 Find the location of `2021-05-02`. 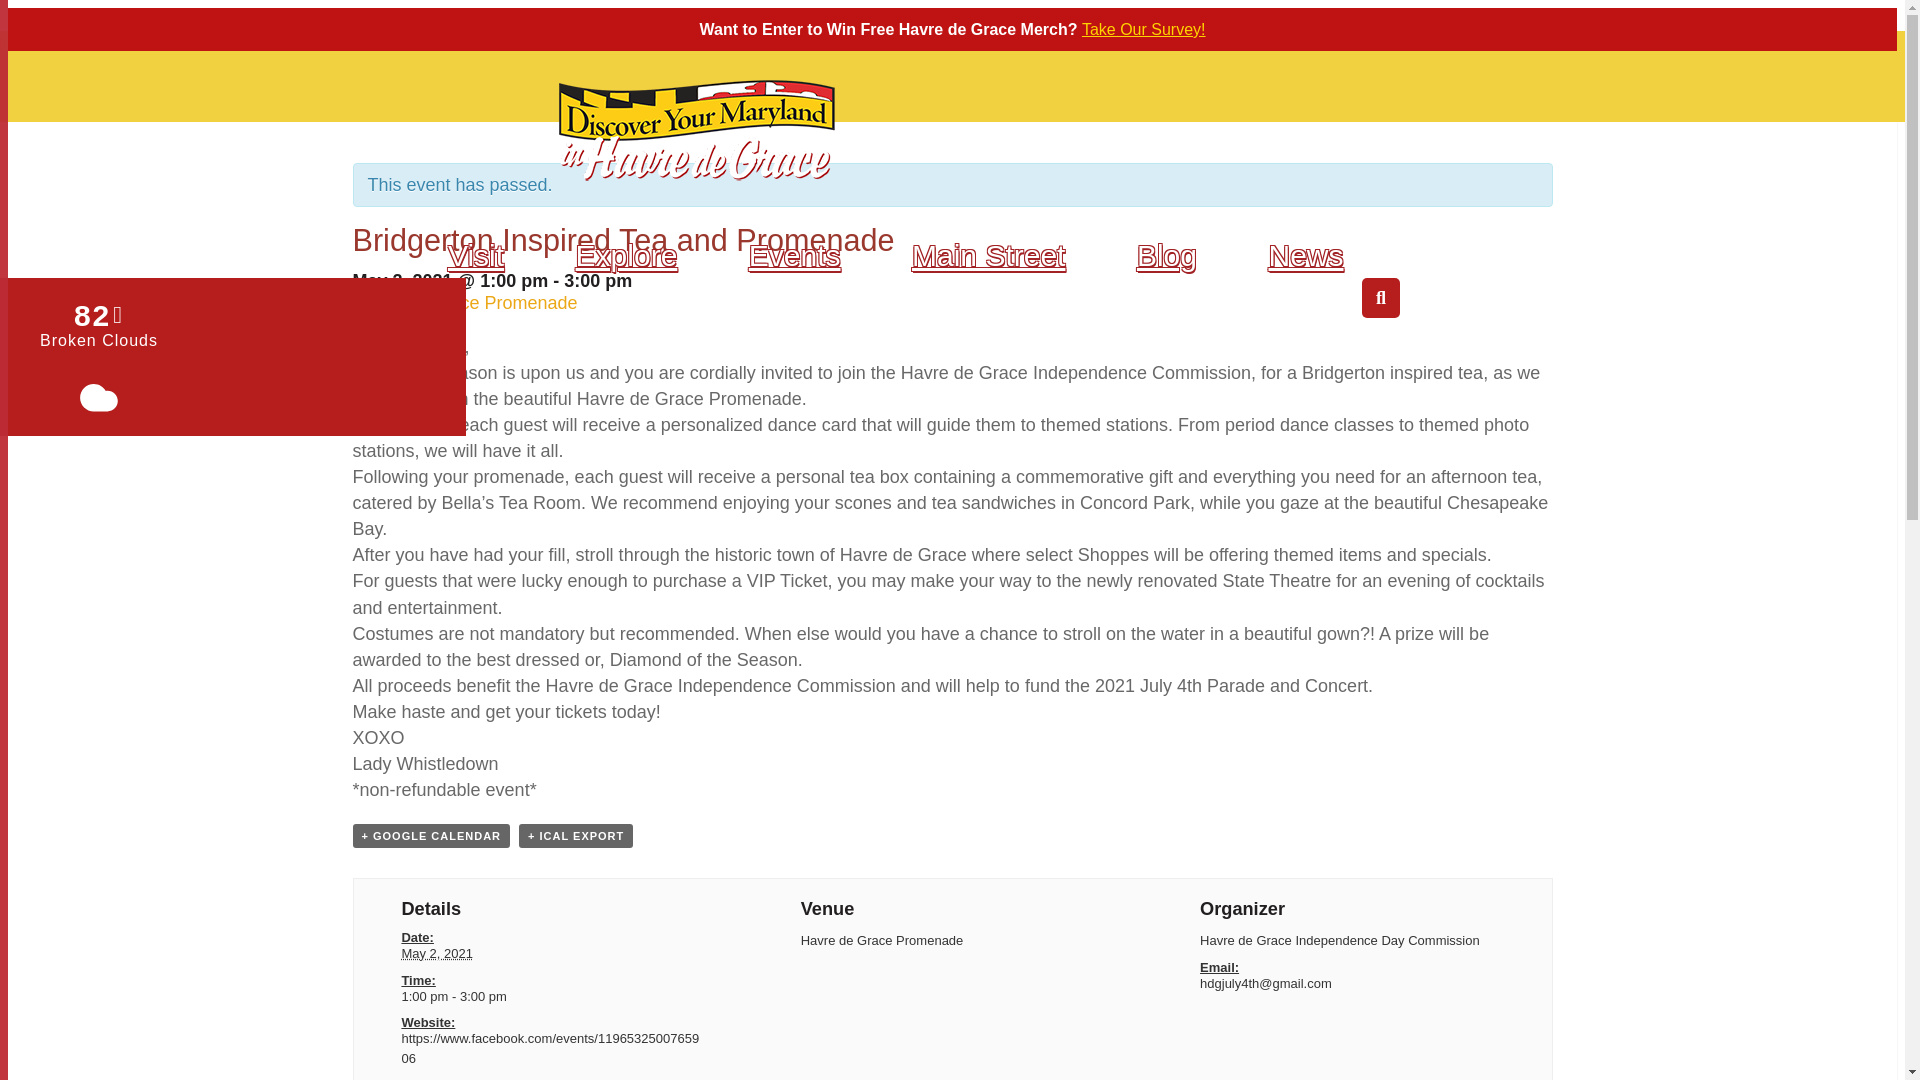

2021-05-02 is located at coordinates (552, 996).